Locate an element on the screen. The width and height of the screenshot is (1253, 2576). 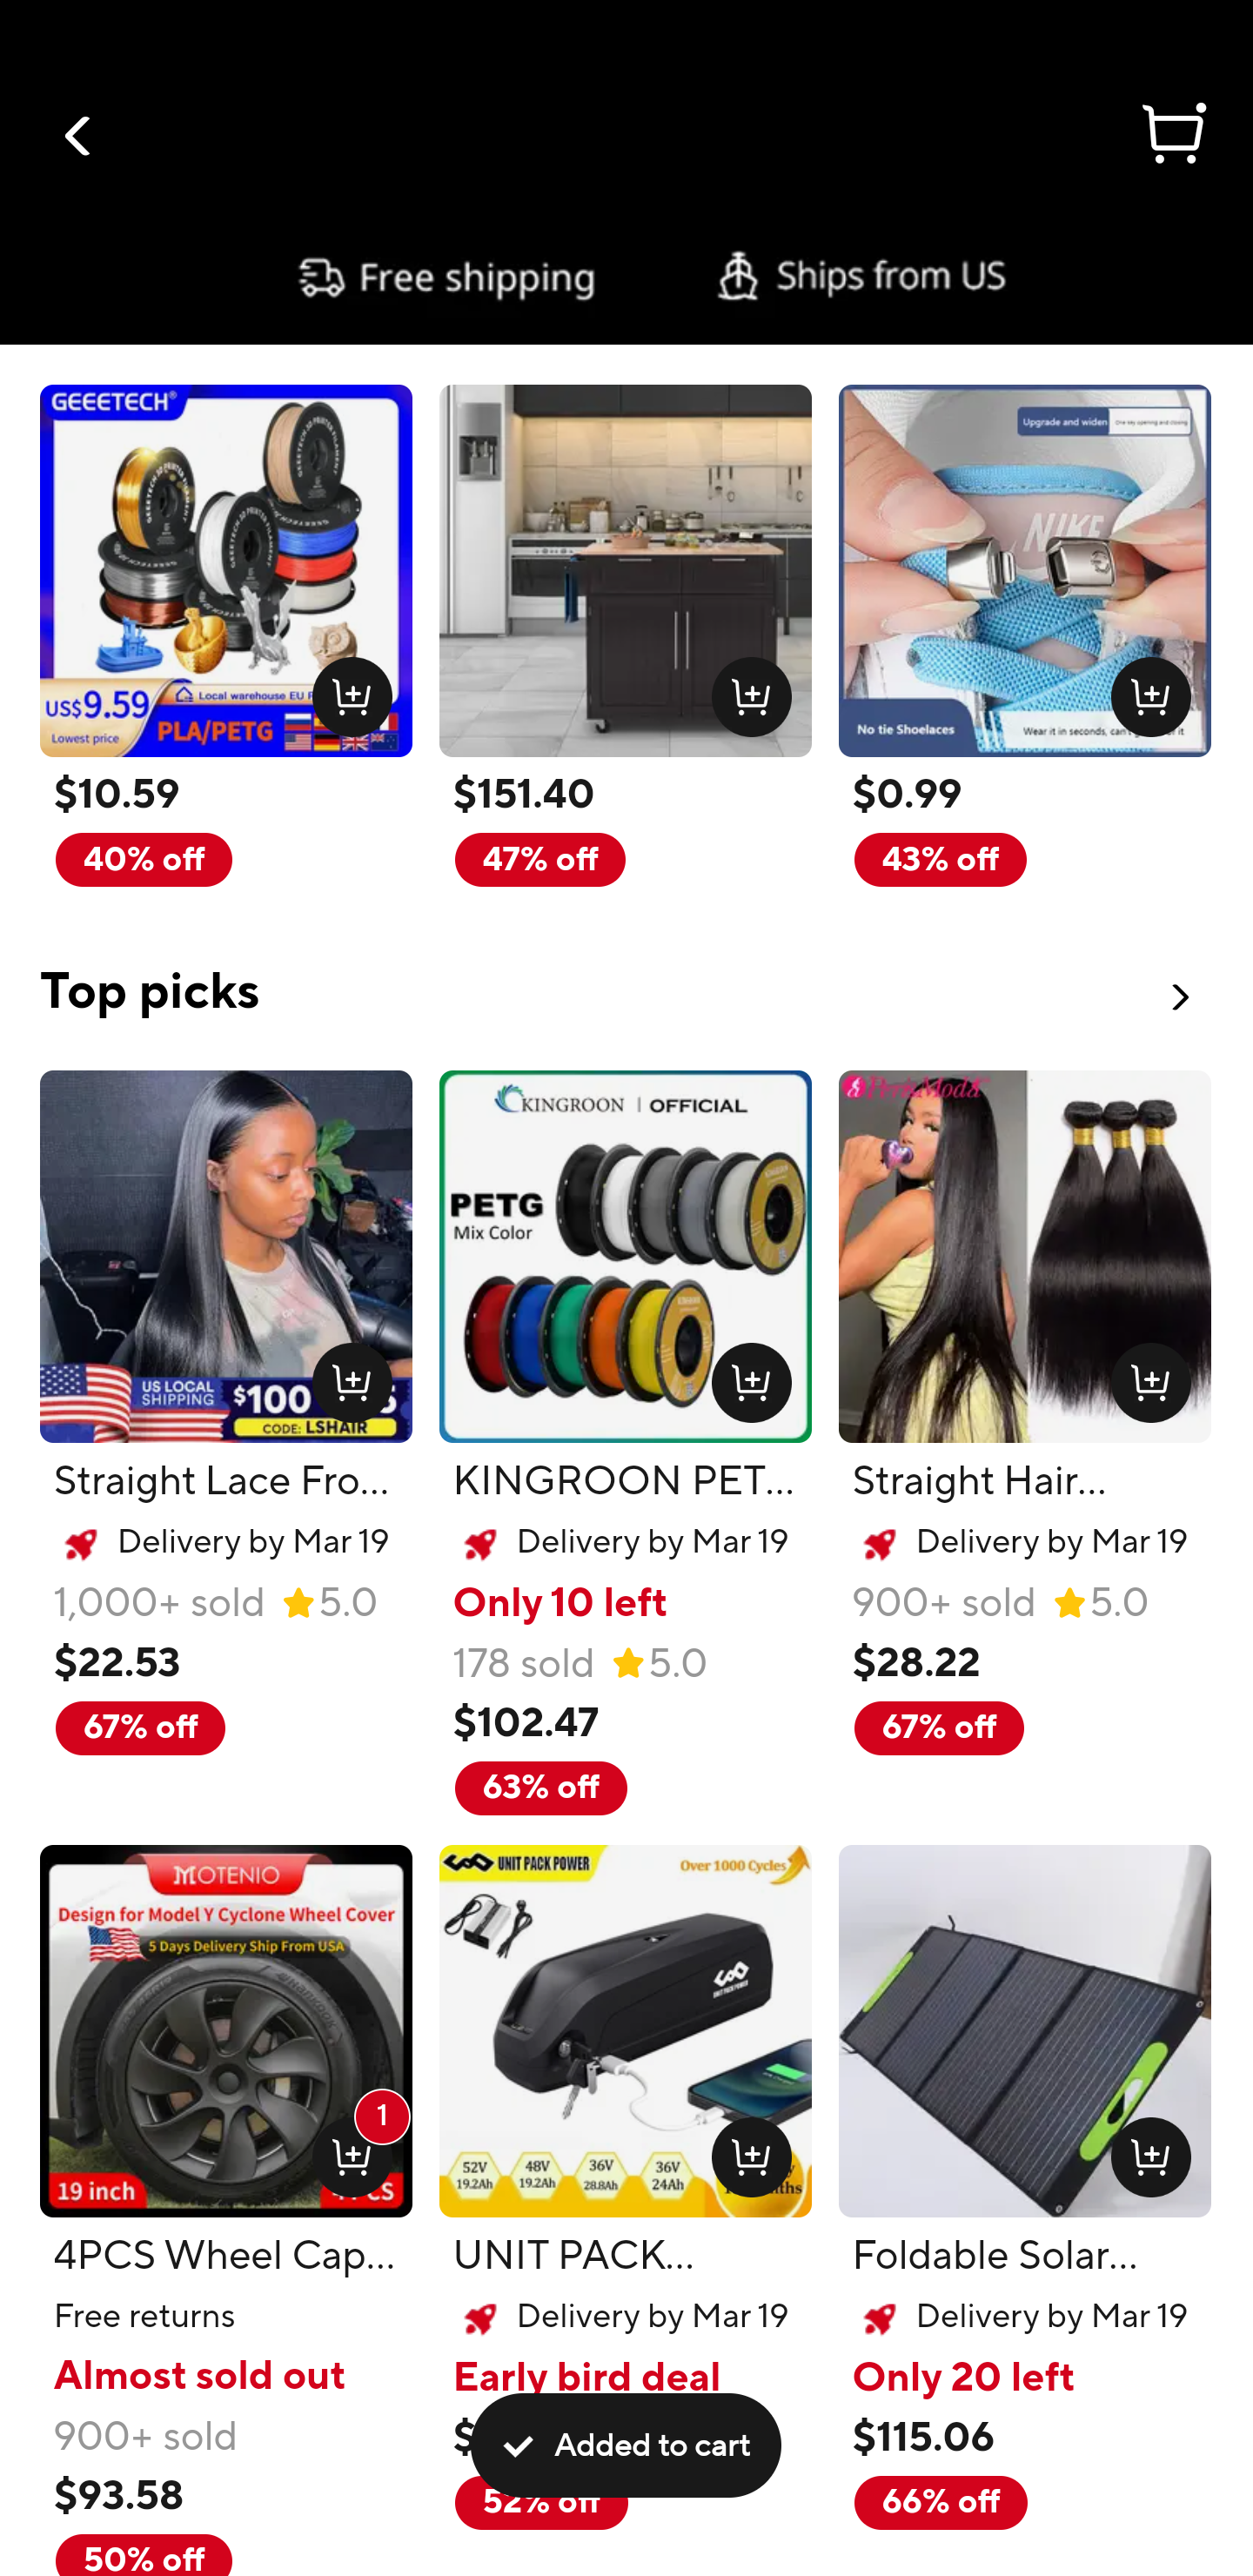
128x128.png_ is located at coordinates (1143, 689).